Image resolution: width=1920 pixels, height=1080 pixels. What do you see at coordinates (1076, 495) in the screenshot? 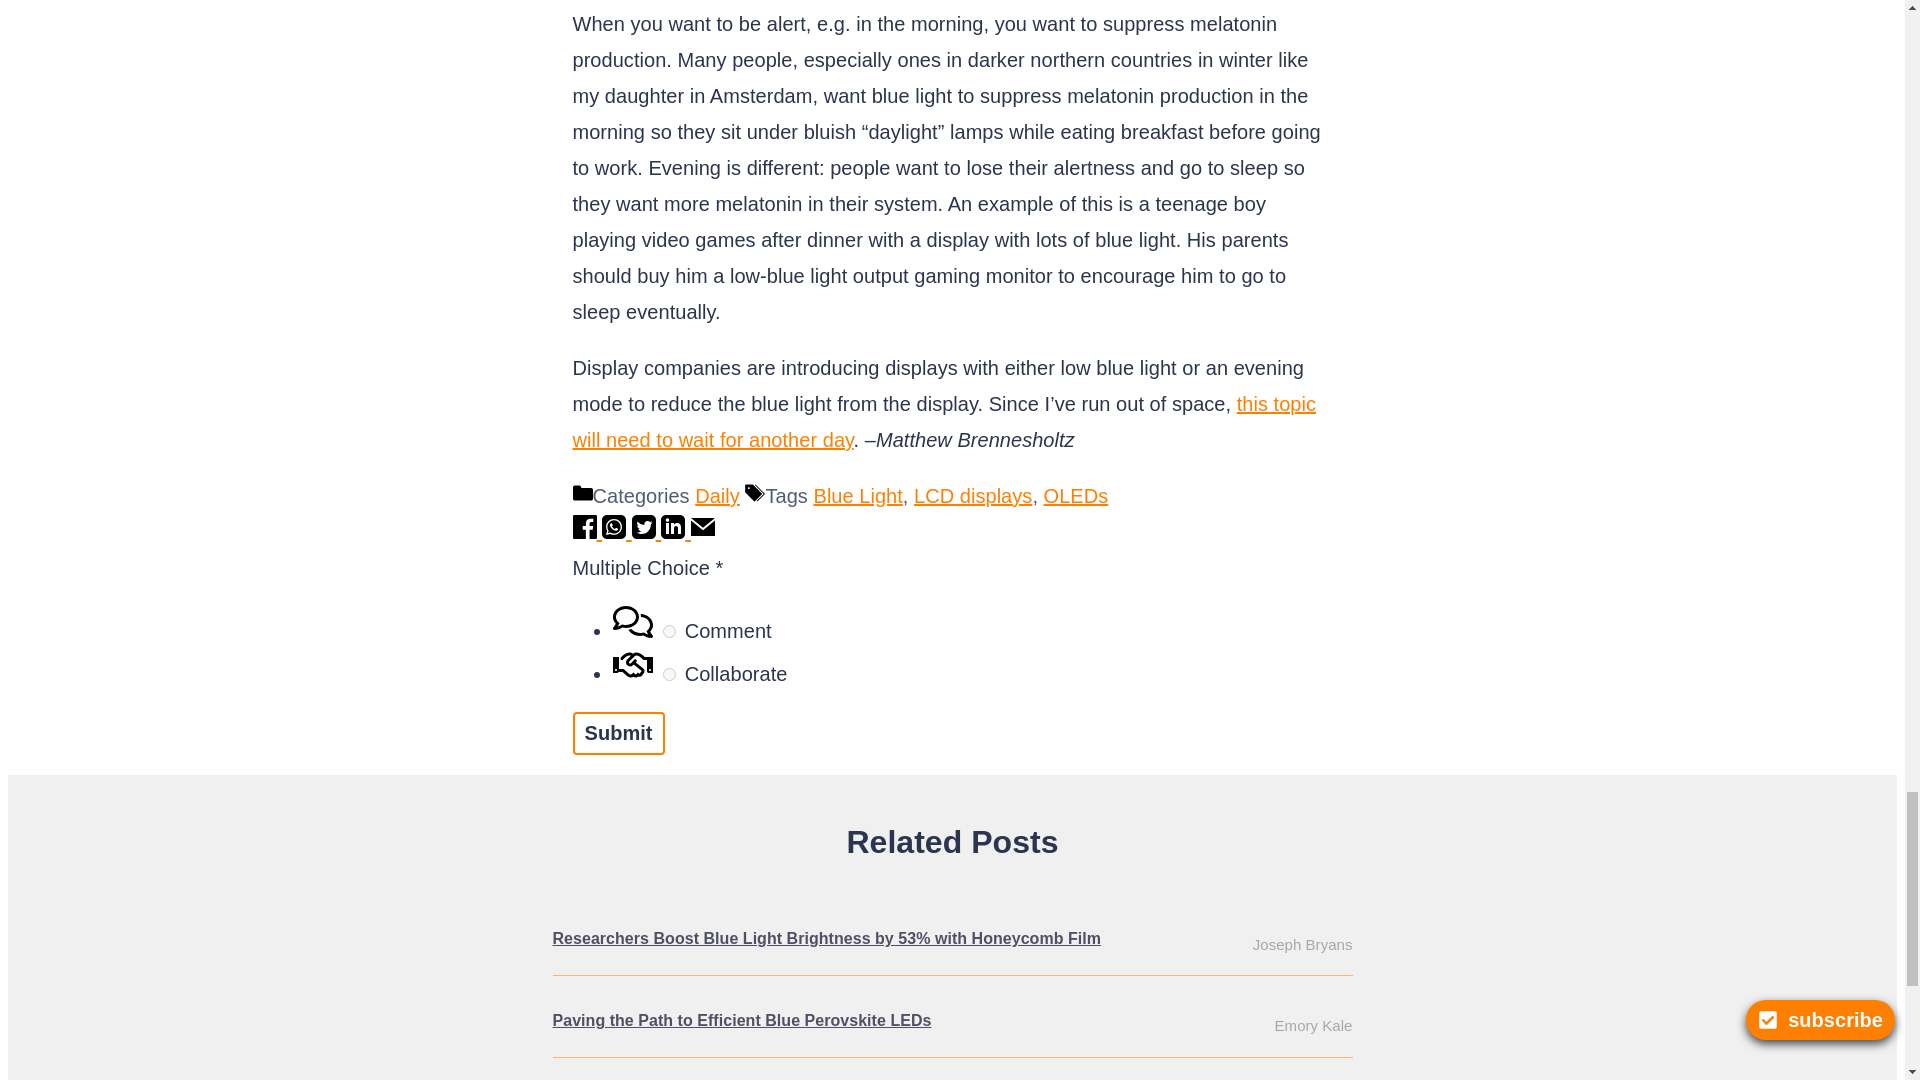
I see `OLEDs` at bounding box center [1076, 495].